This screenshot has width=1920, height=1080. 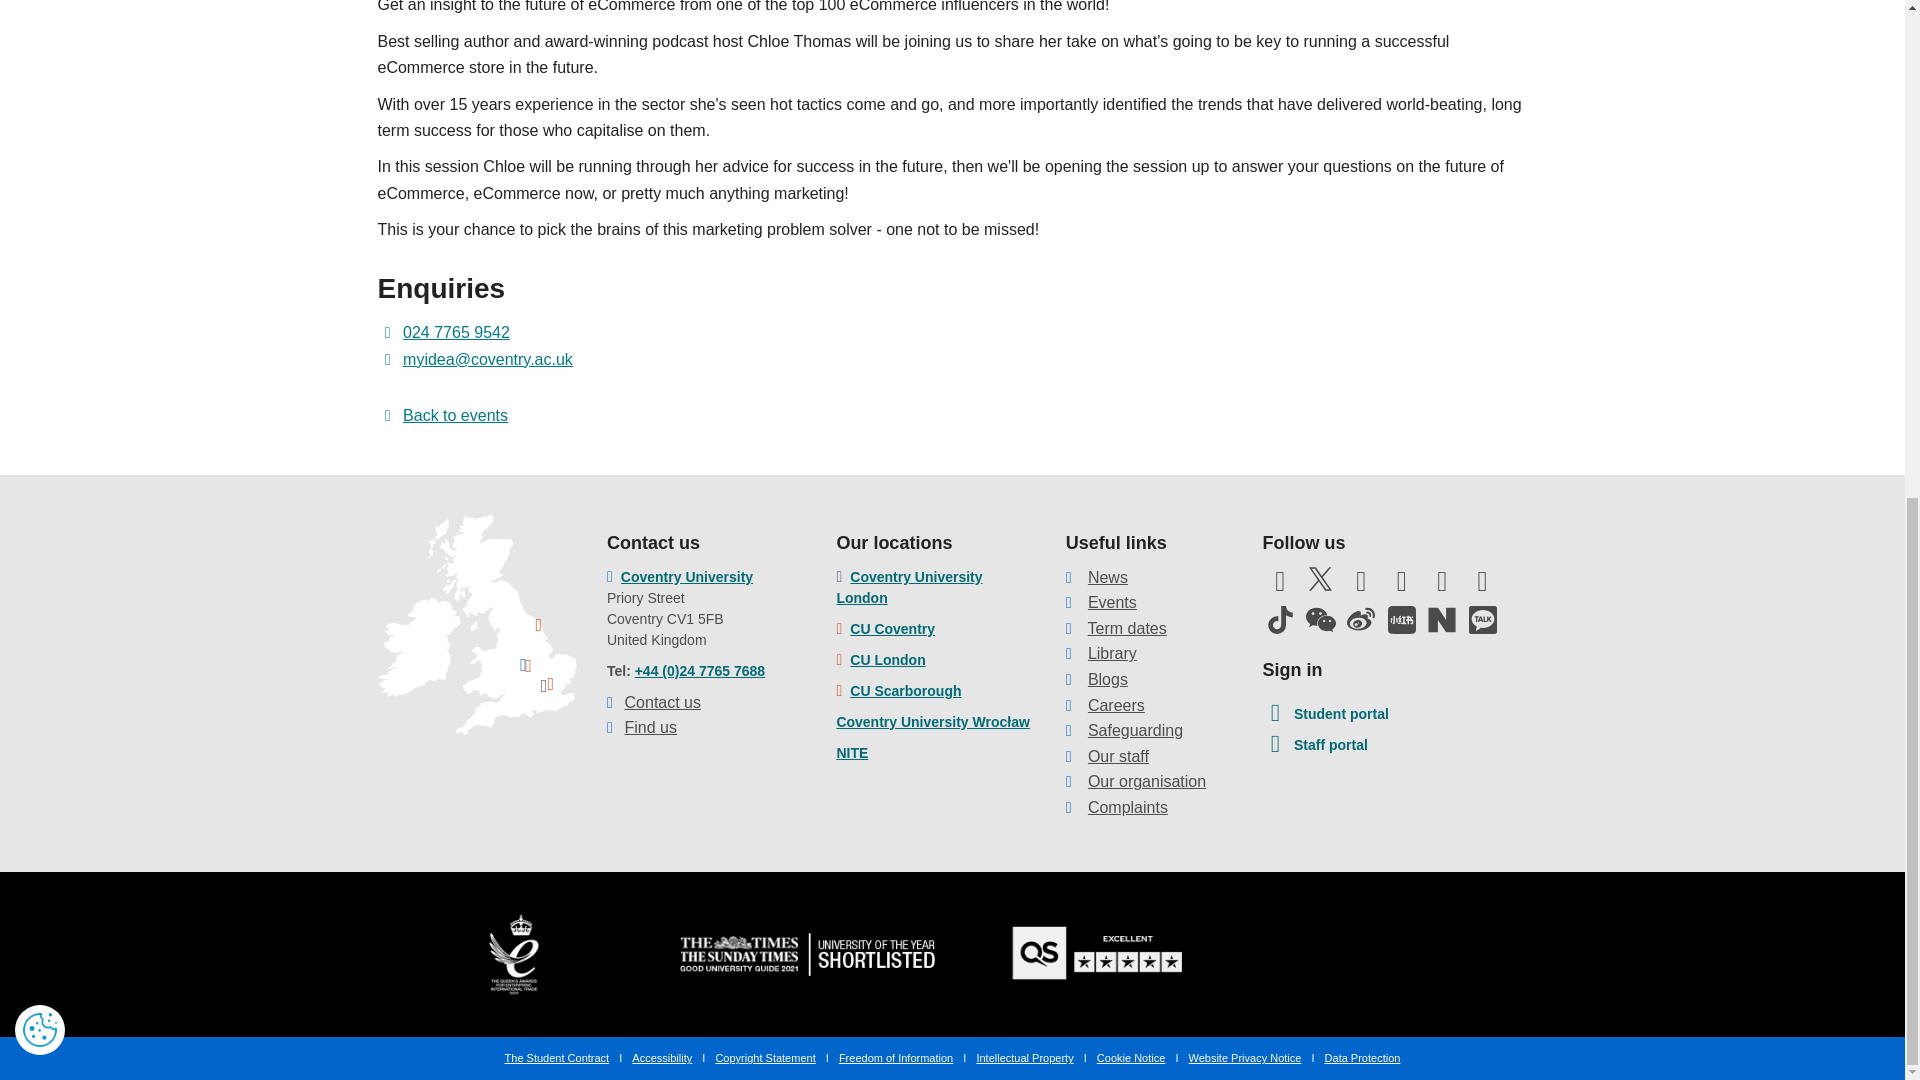 What do you see at coordinates (1112, 602) in the screenshot?
I see `Events` at bounding box center [1112, 602].